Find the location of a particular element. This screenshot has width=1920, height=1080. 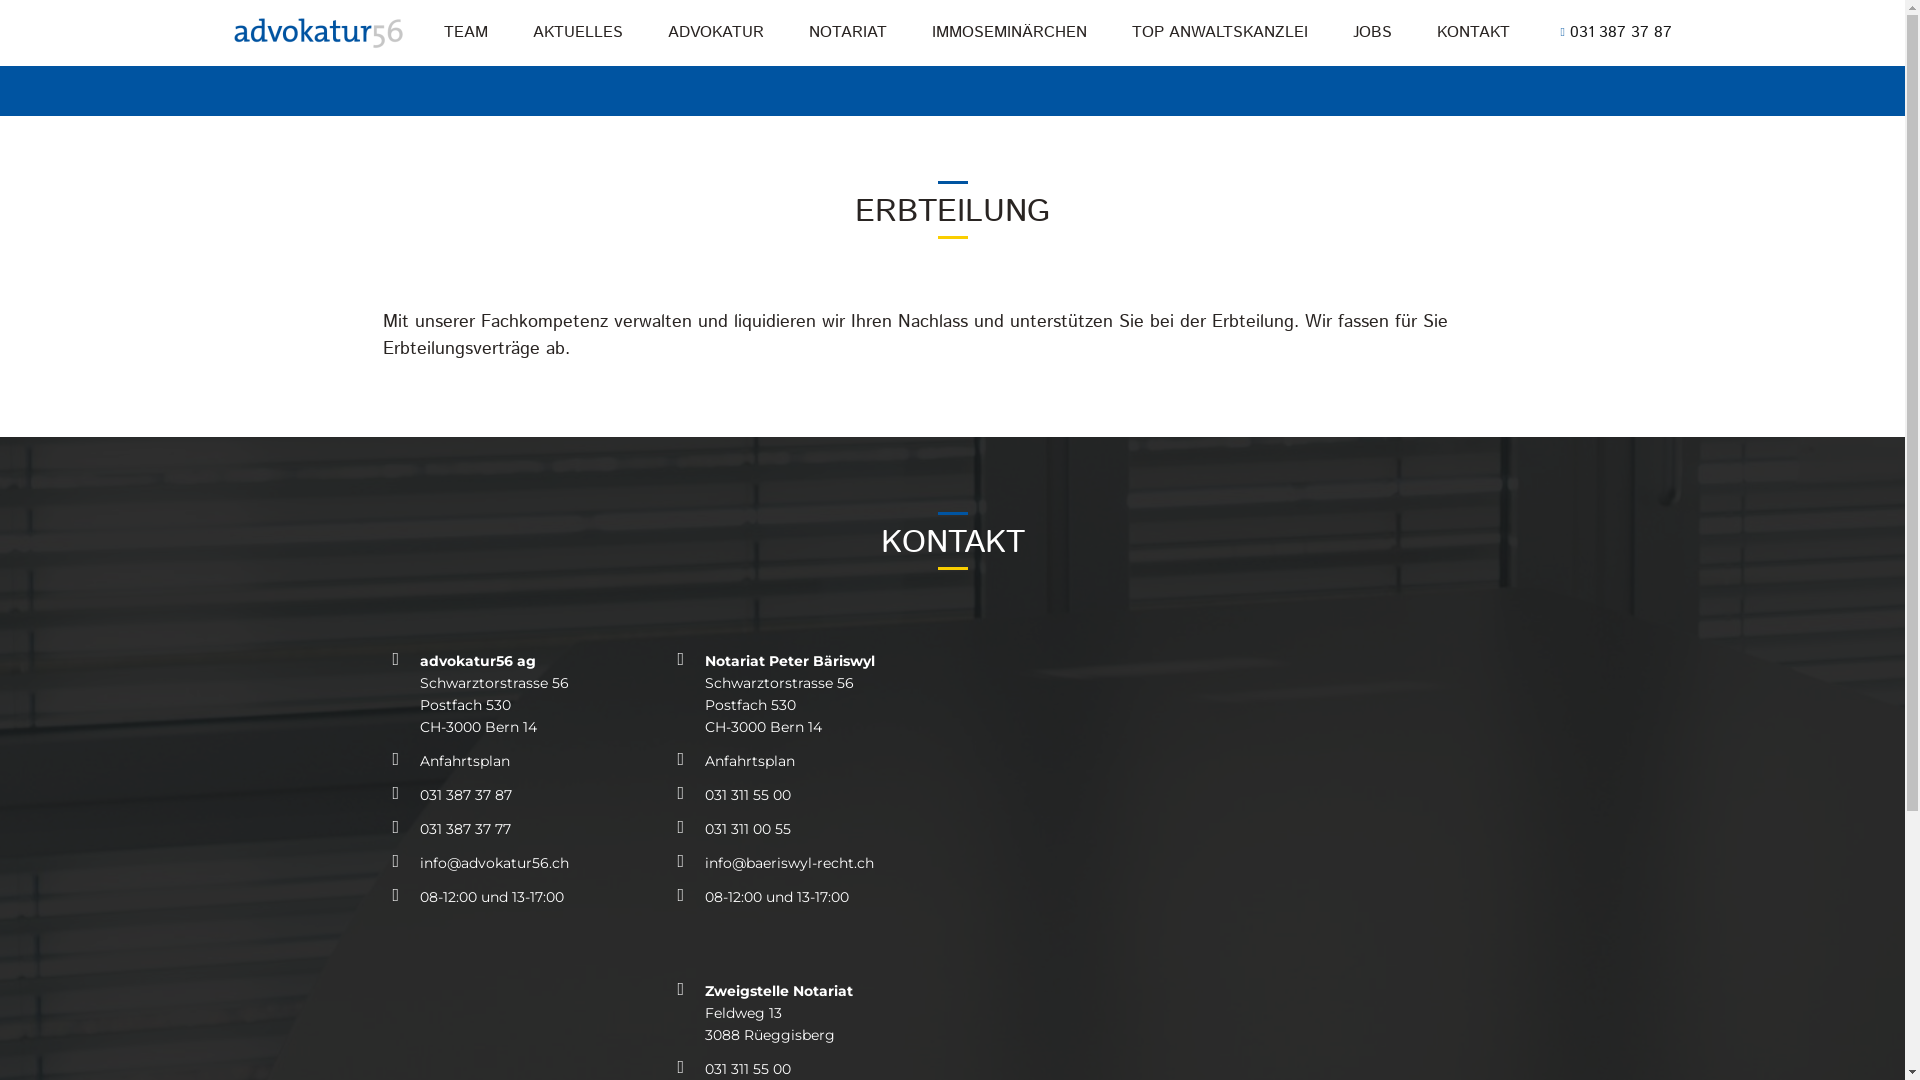

Anfahrtsplan is located at coordinates (524, 761).